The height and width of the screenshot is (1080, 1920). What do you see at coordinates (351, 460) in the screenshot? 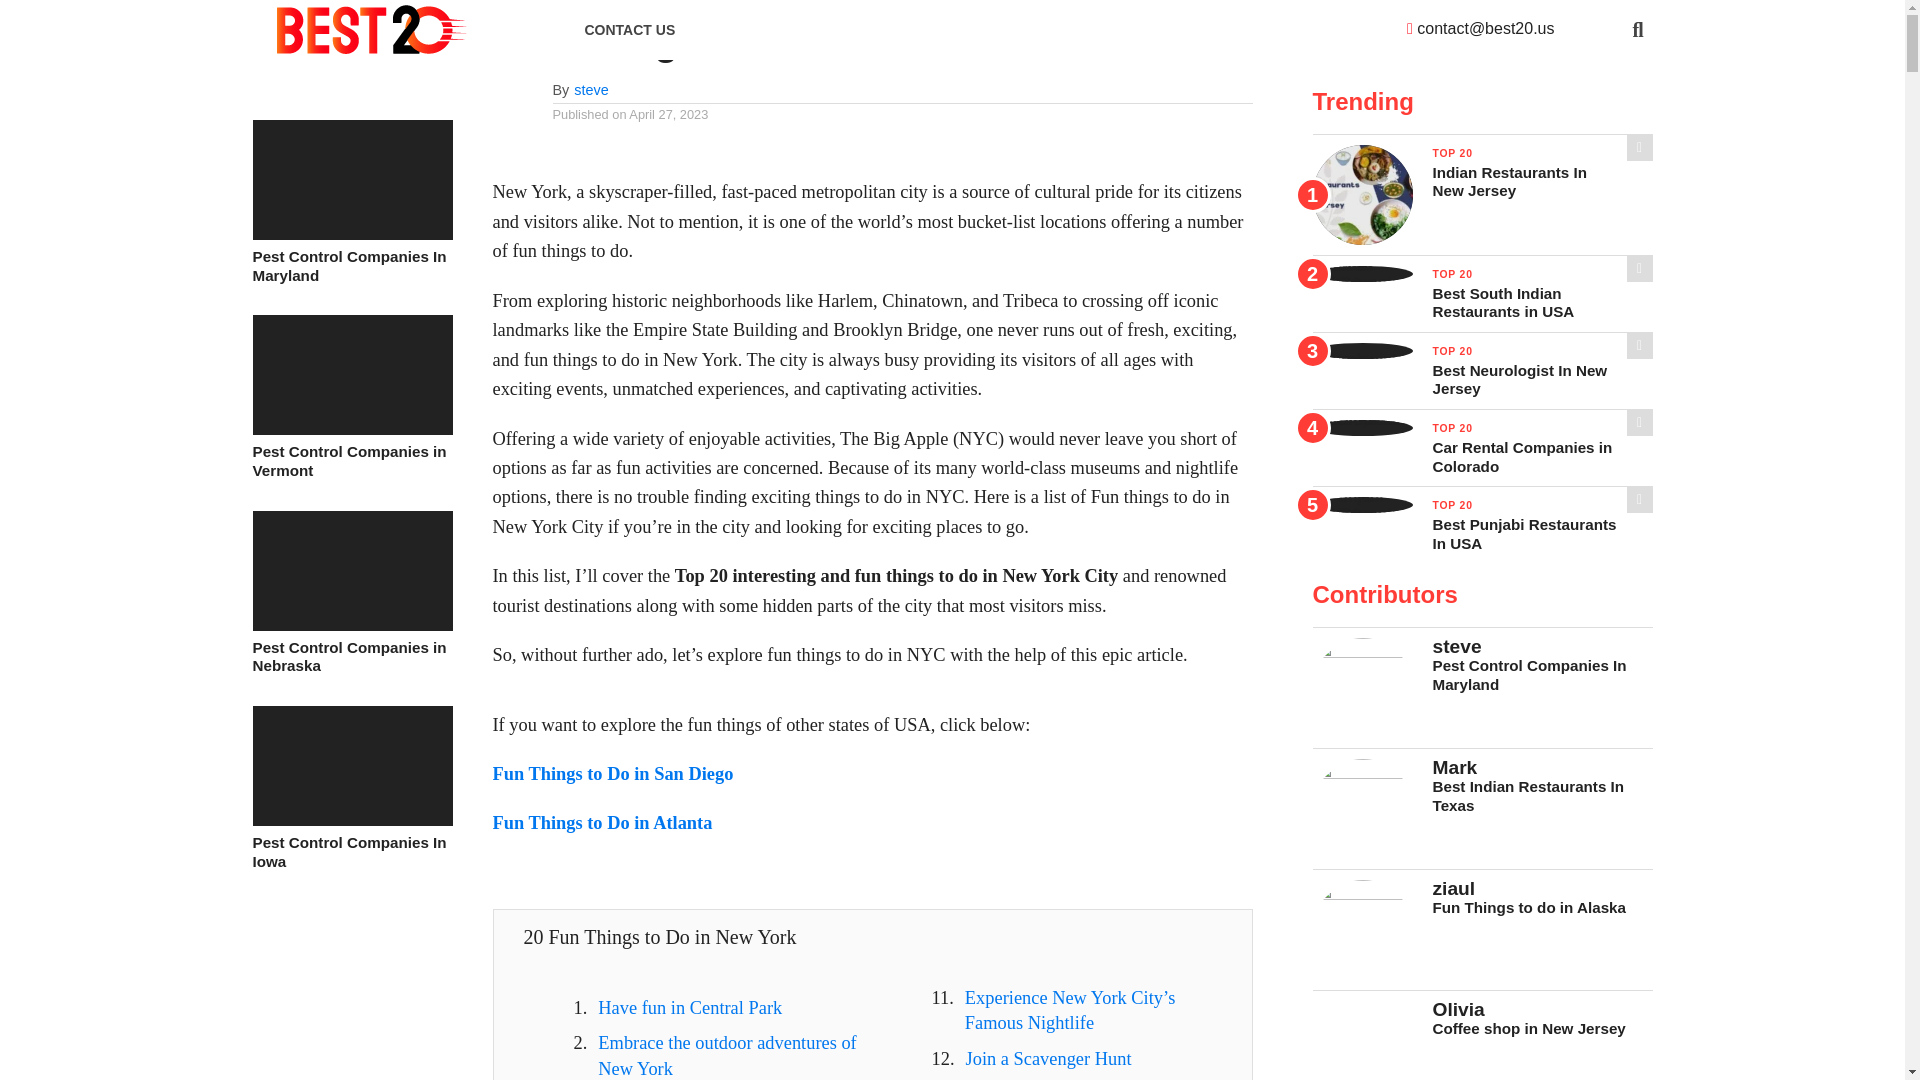
I see `Pest Control Companies in Vermont` at bounding box center [351, 460].